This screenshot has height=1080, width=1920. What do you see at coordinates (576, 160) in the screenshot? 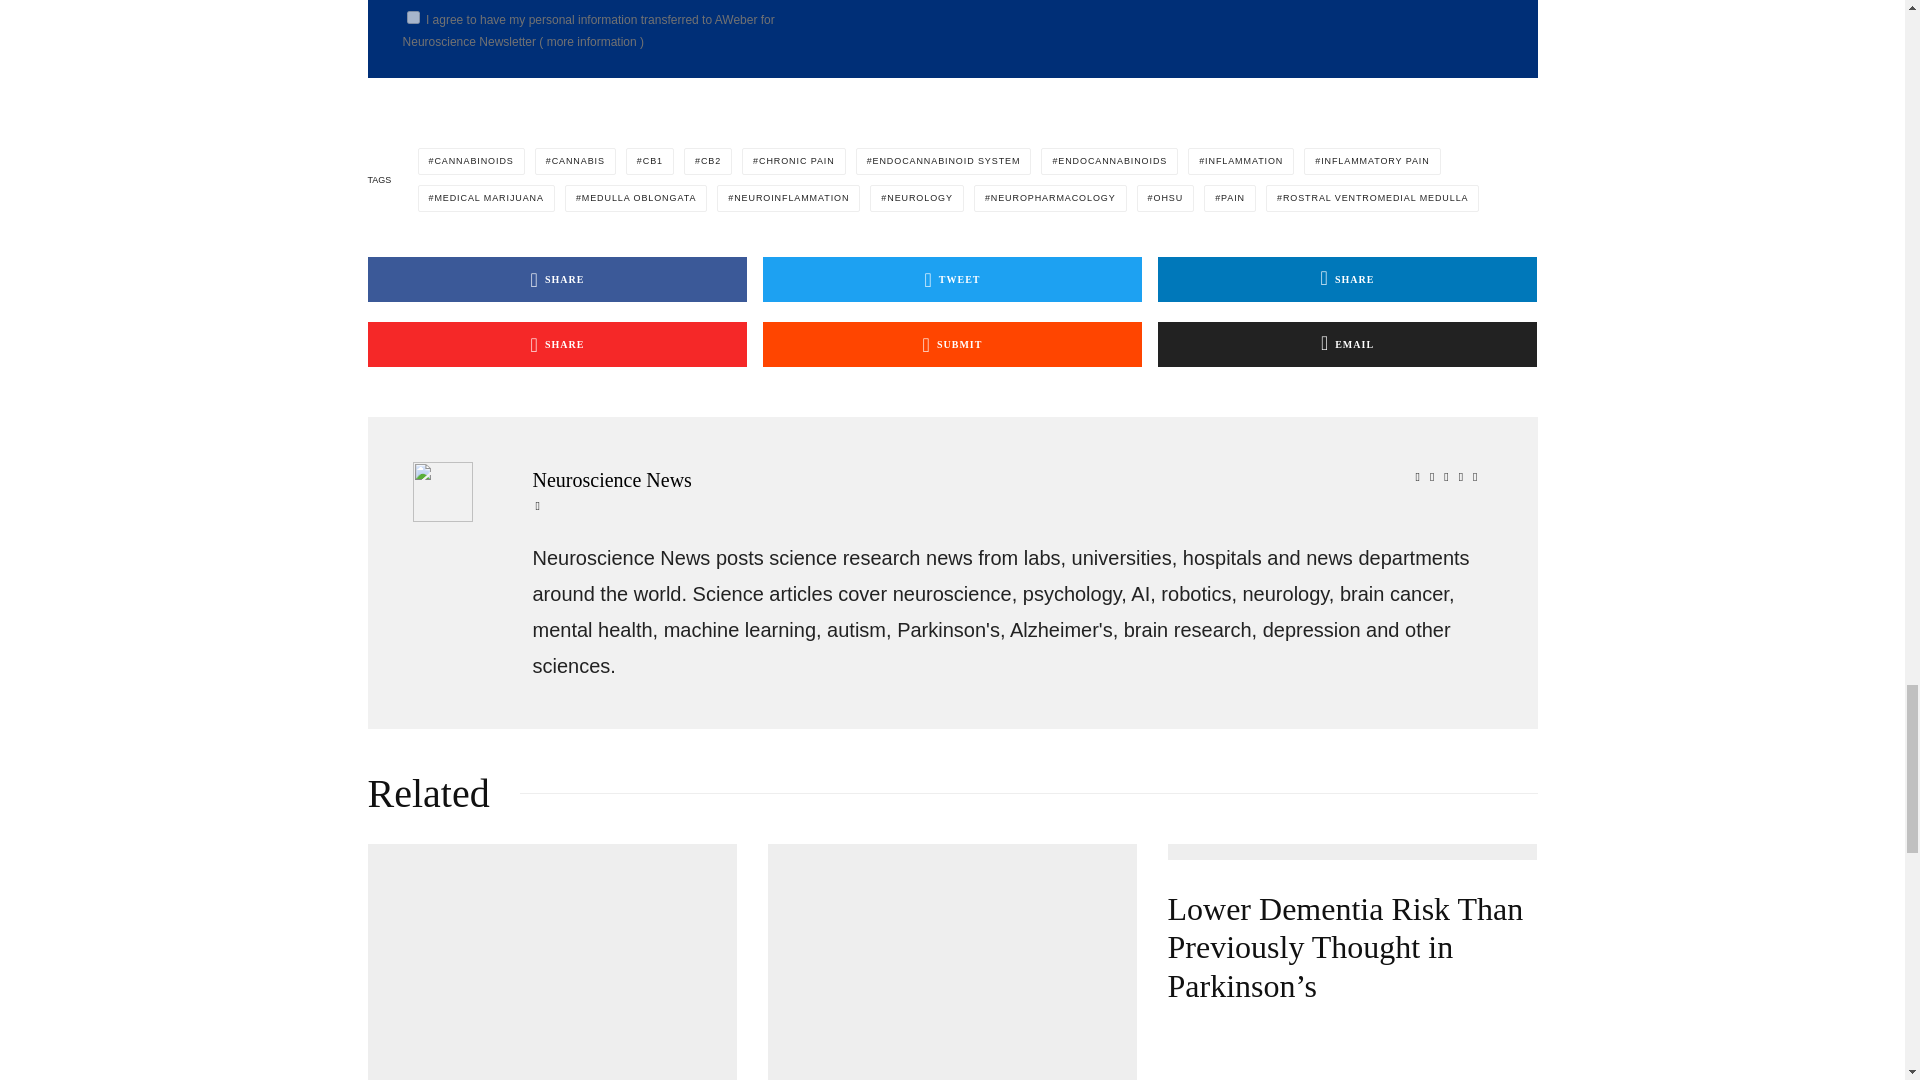
I see `CANNABIS` at bounding box center [576, 160].